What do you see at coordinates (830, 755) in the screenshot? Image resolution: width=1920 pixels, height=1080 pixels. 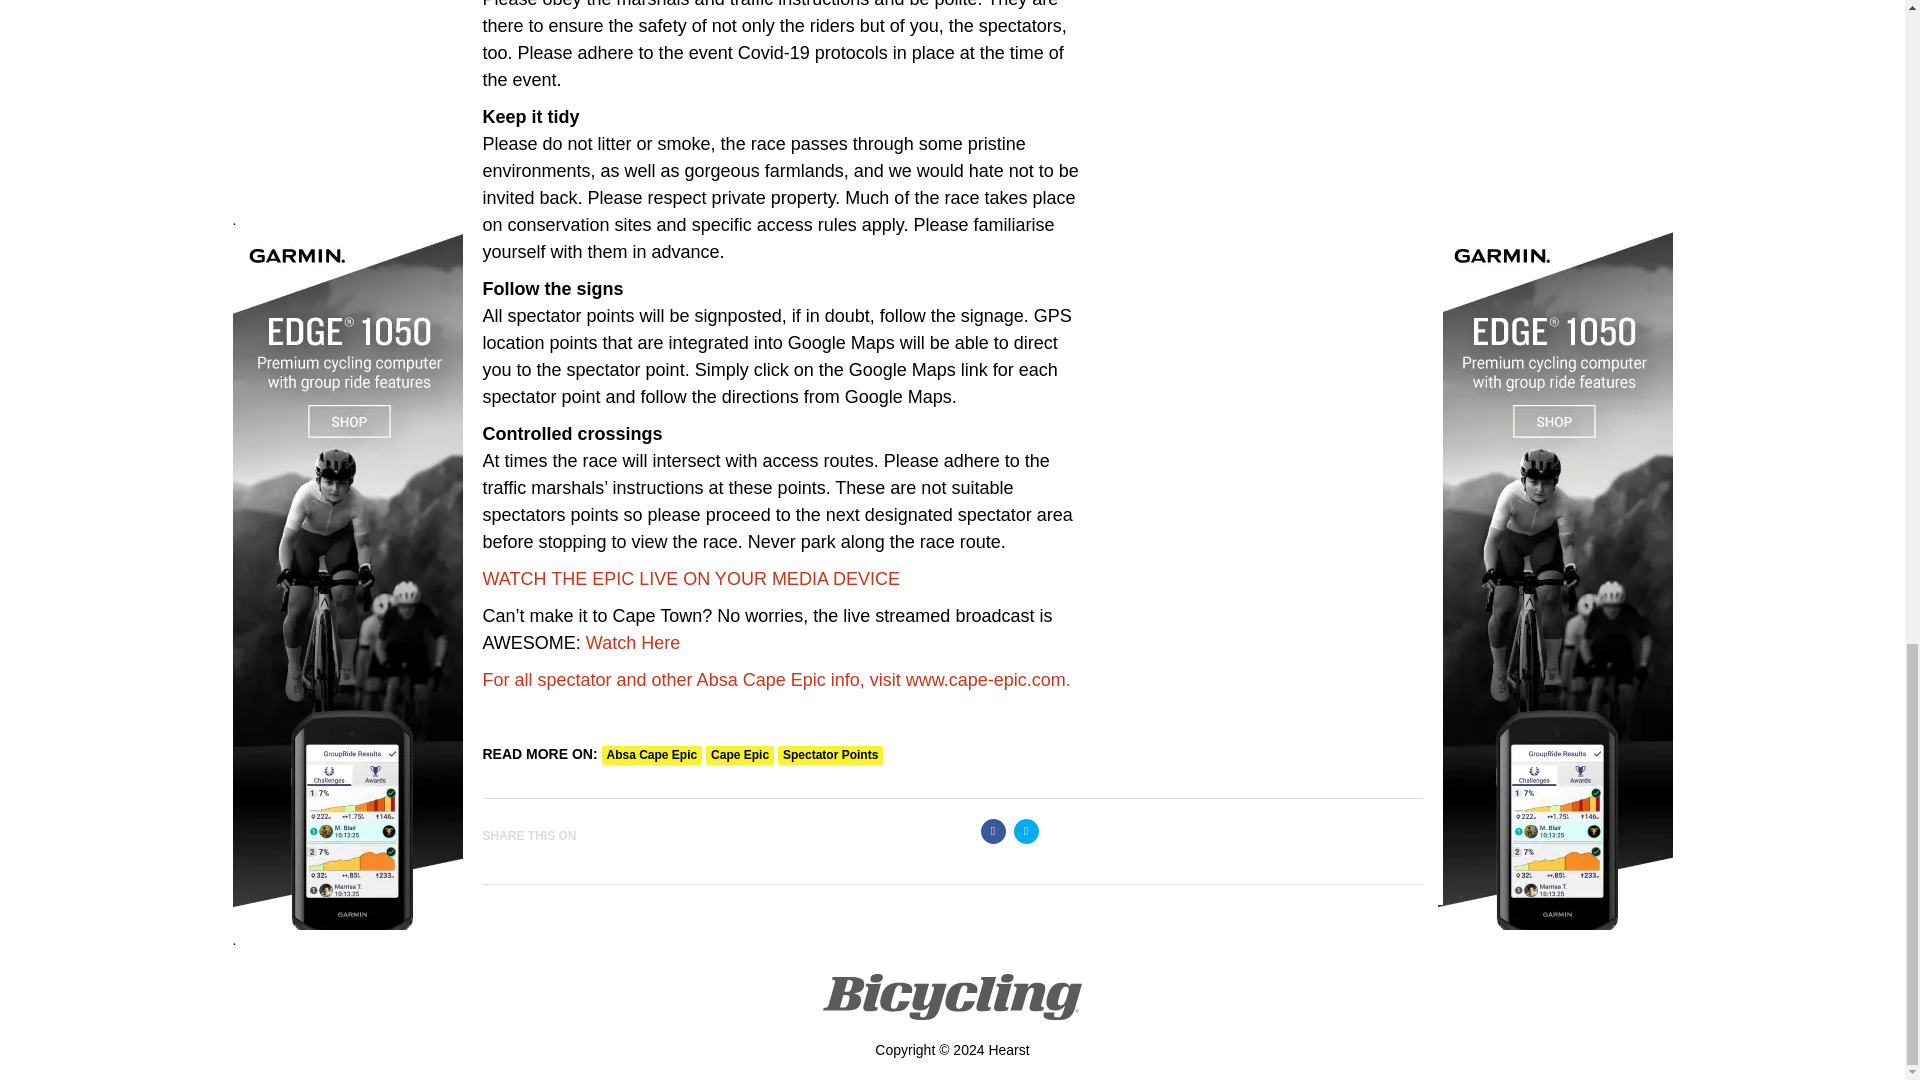 I see `spectator points` at bounding box center [830, 755].